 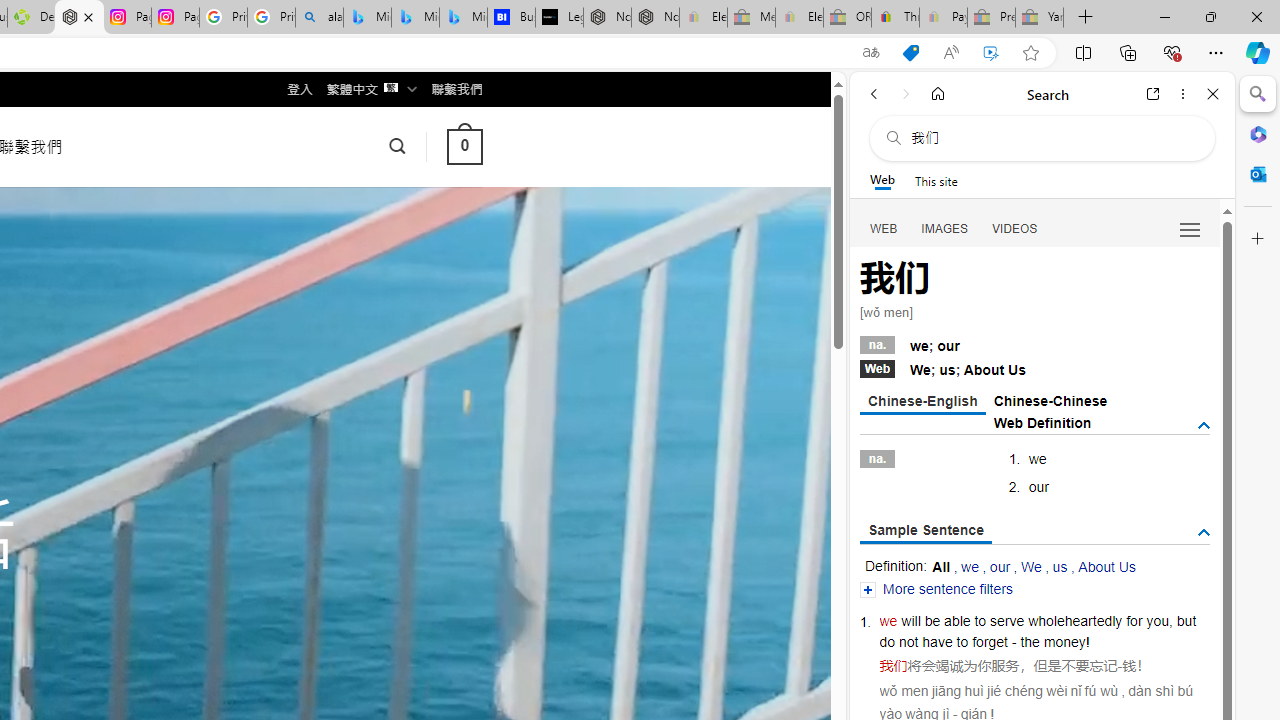 I want to click on Chinese-English, so click(x=922, y=402).